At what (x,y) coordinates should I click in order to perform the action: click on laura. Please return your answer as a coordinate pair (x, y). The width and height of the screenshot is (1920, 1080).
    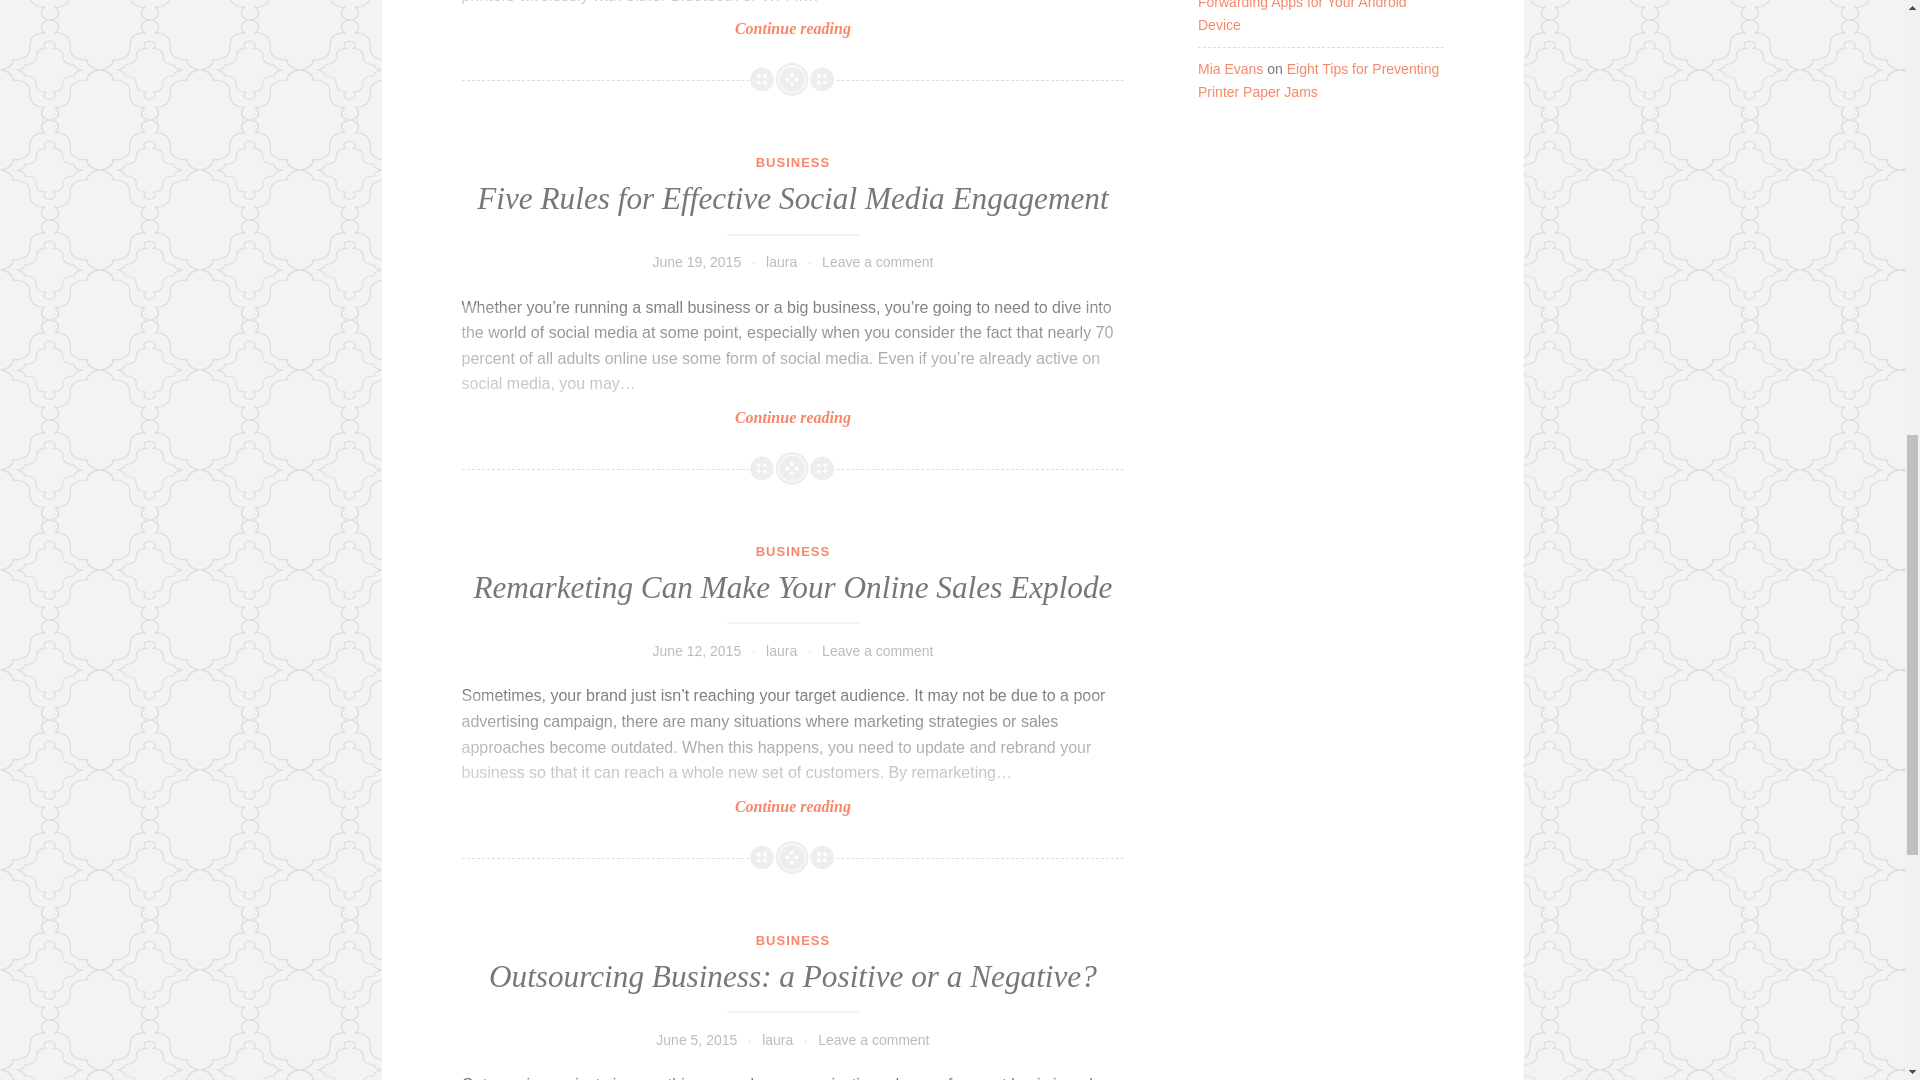
    Looking at the image, I should click on (781, 650).